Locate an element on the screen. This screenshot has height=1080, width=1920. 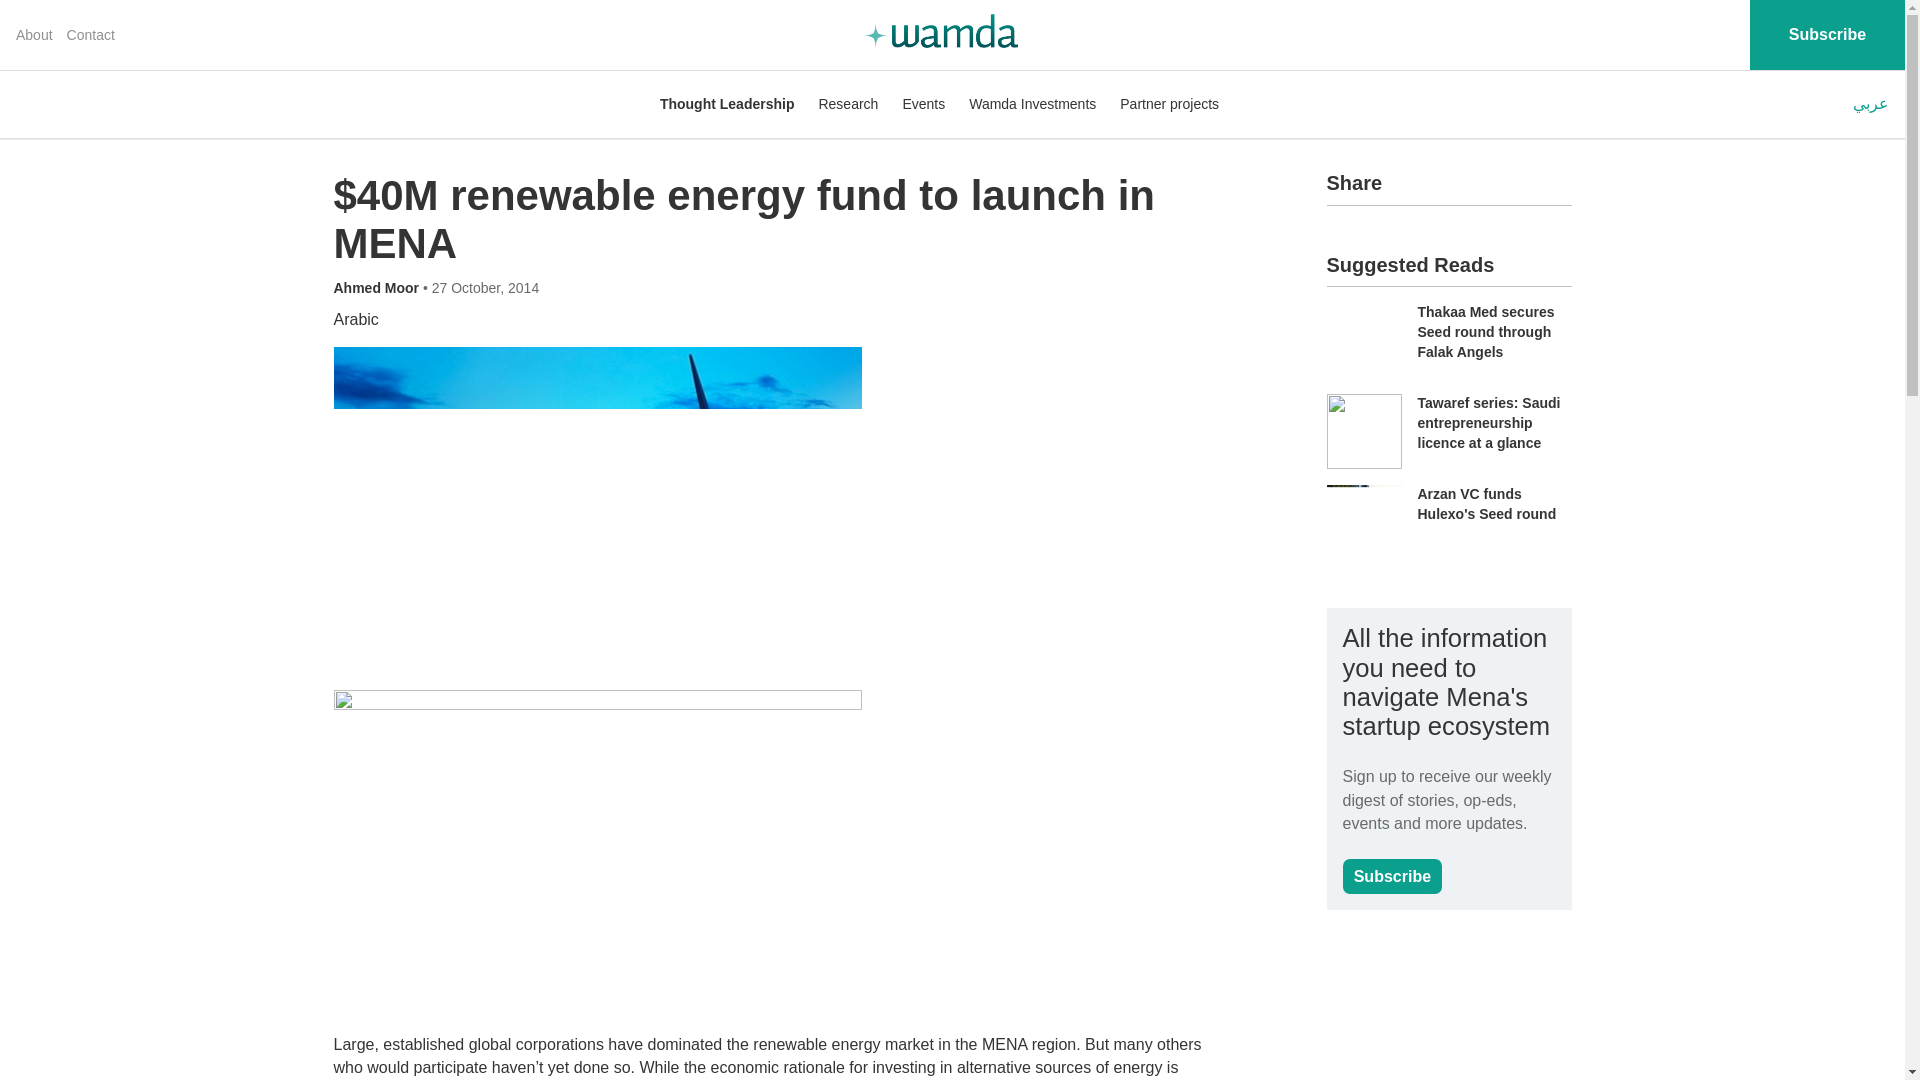
Tawaref series: Saudi entrepreneurship licence at a glance is located at coordinates (1489, 422).